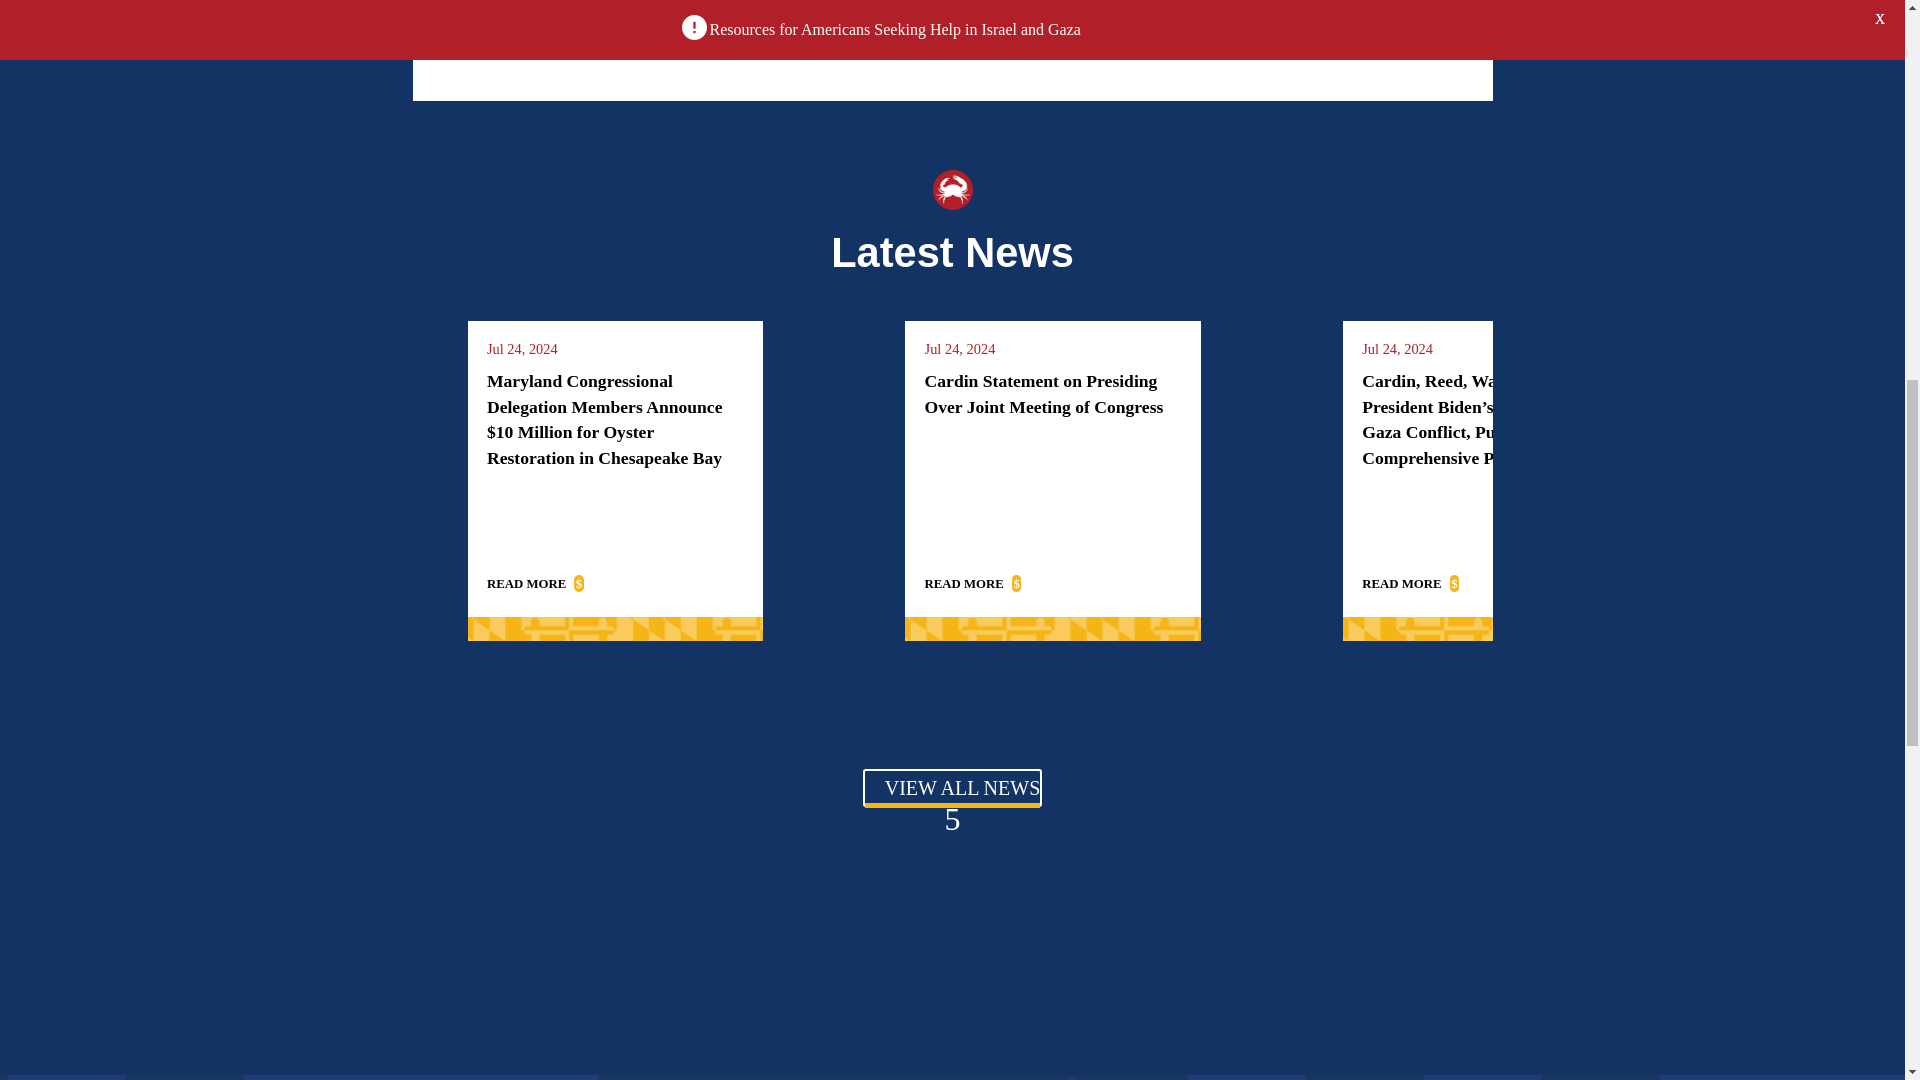  I want to click on Print, so click(744, 8).